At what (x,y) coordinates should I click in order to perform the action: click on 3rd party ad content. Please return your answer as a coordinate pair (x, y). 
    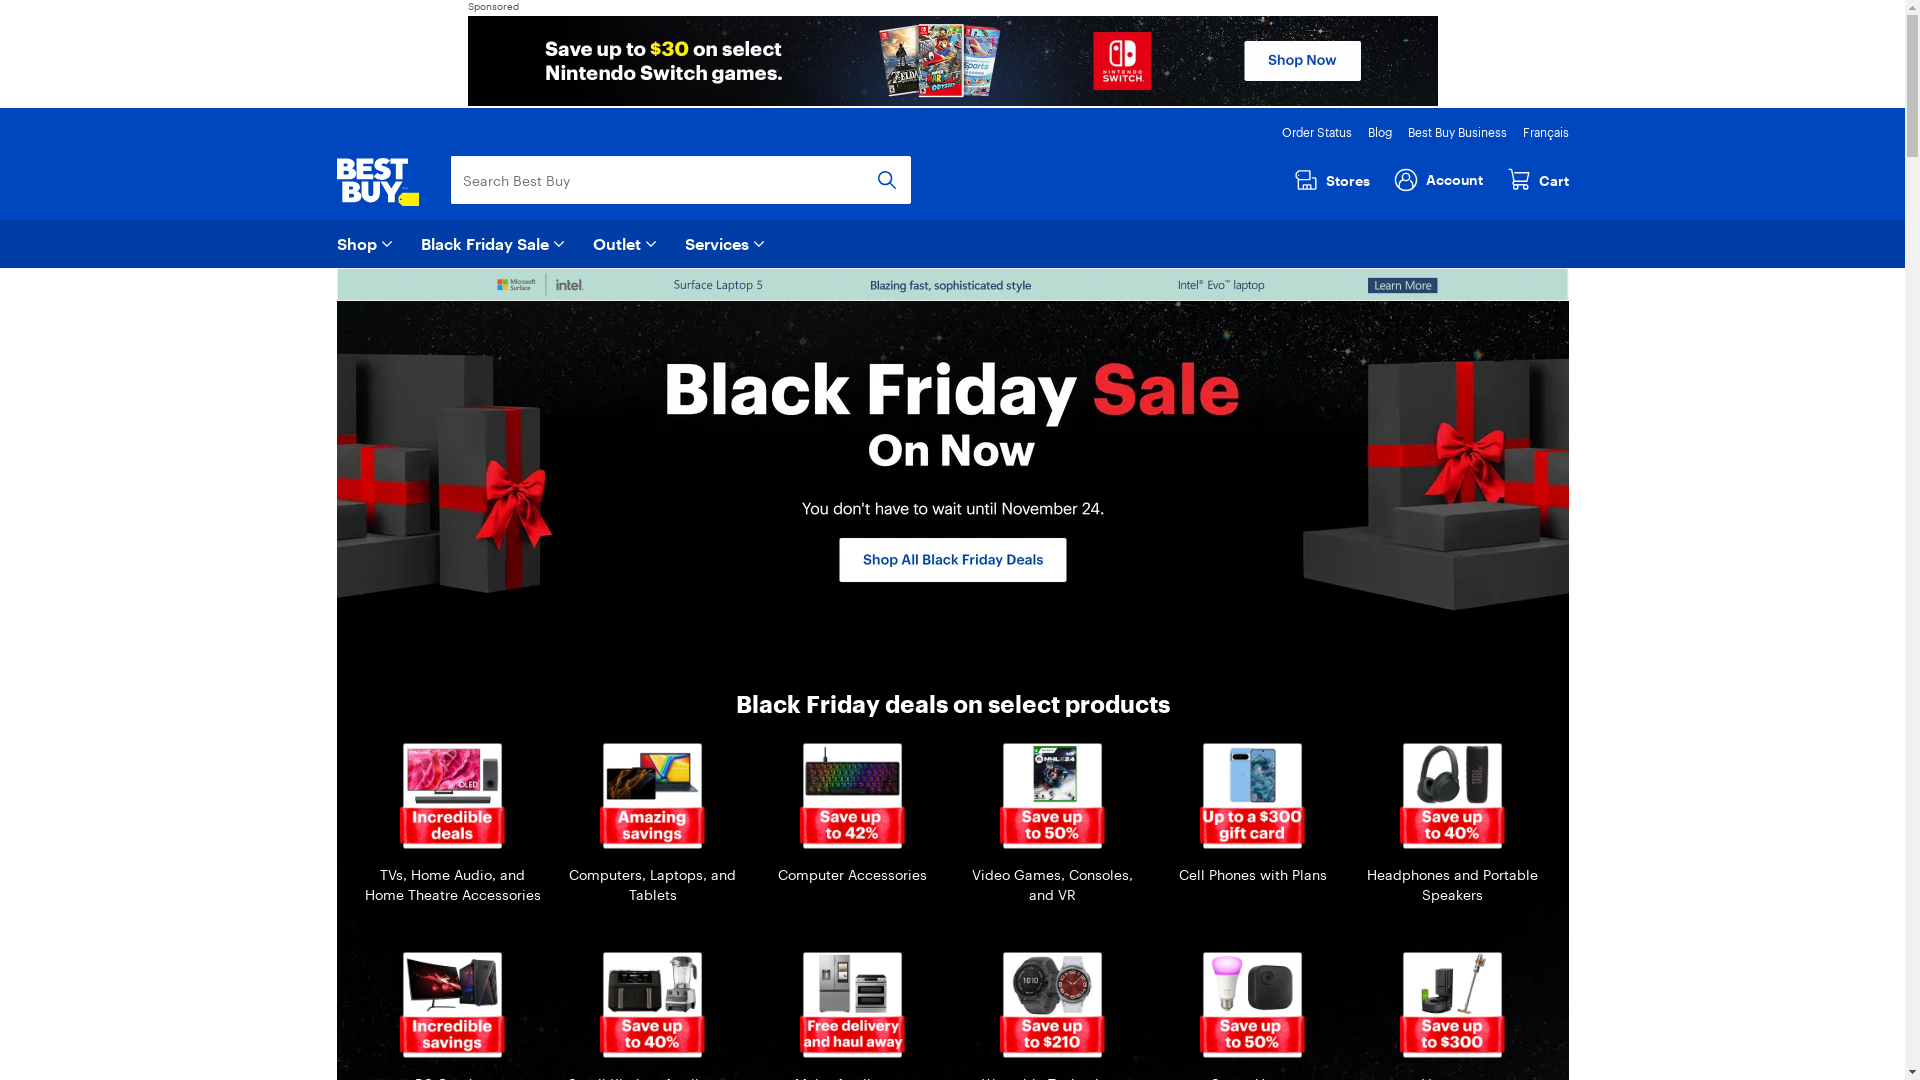
    Looking at the image, I should click on (952, 284).